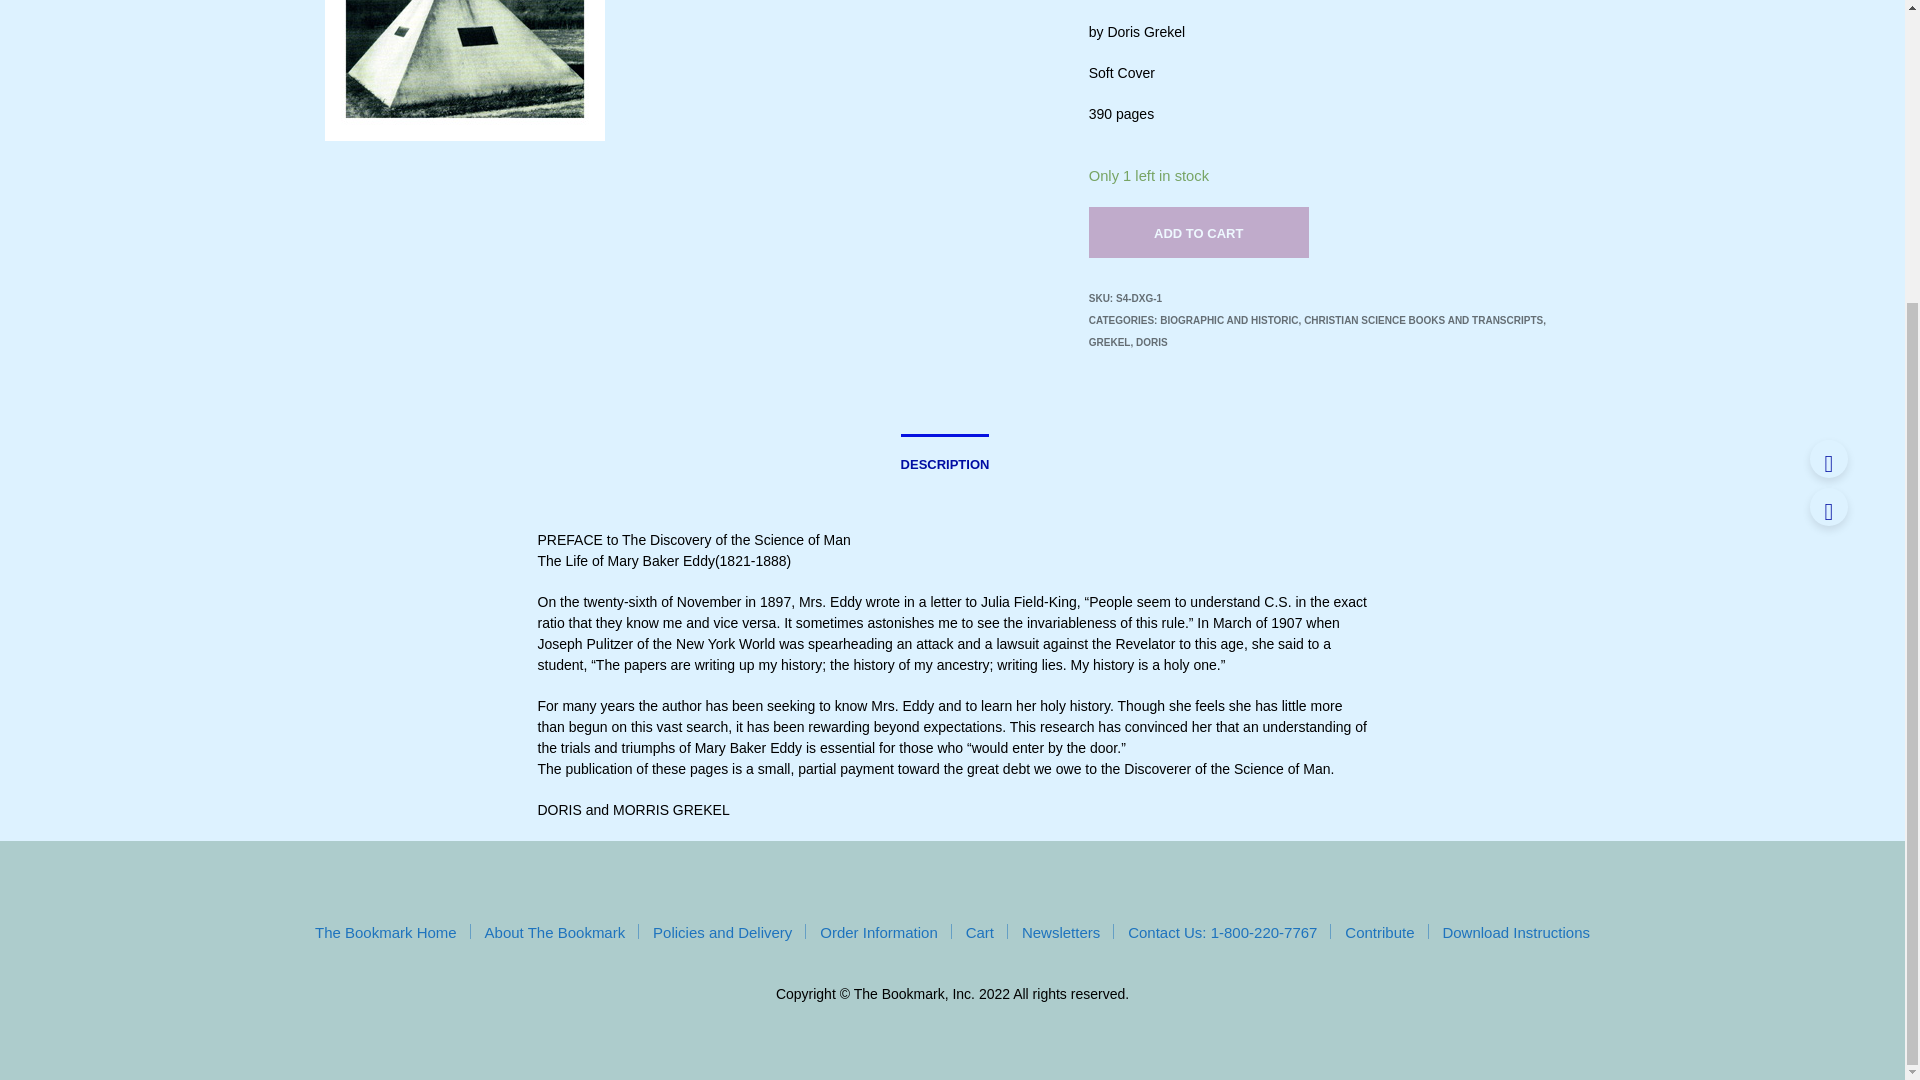  Describe the element at coordinates (722, 932) in the screenshot. I see `Policies and Delivery` at that location.